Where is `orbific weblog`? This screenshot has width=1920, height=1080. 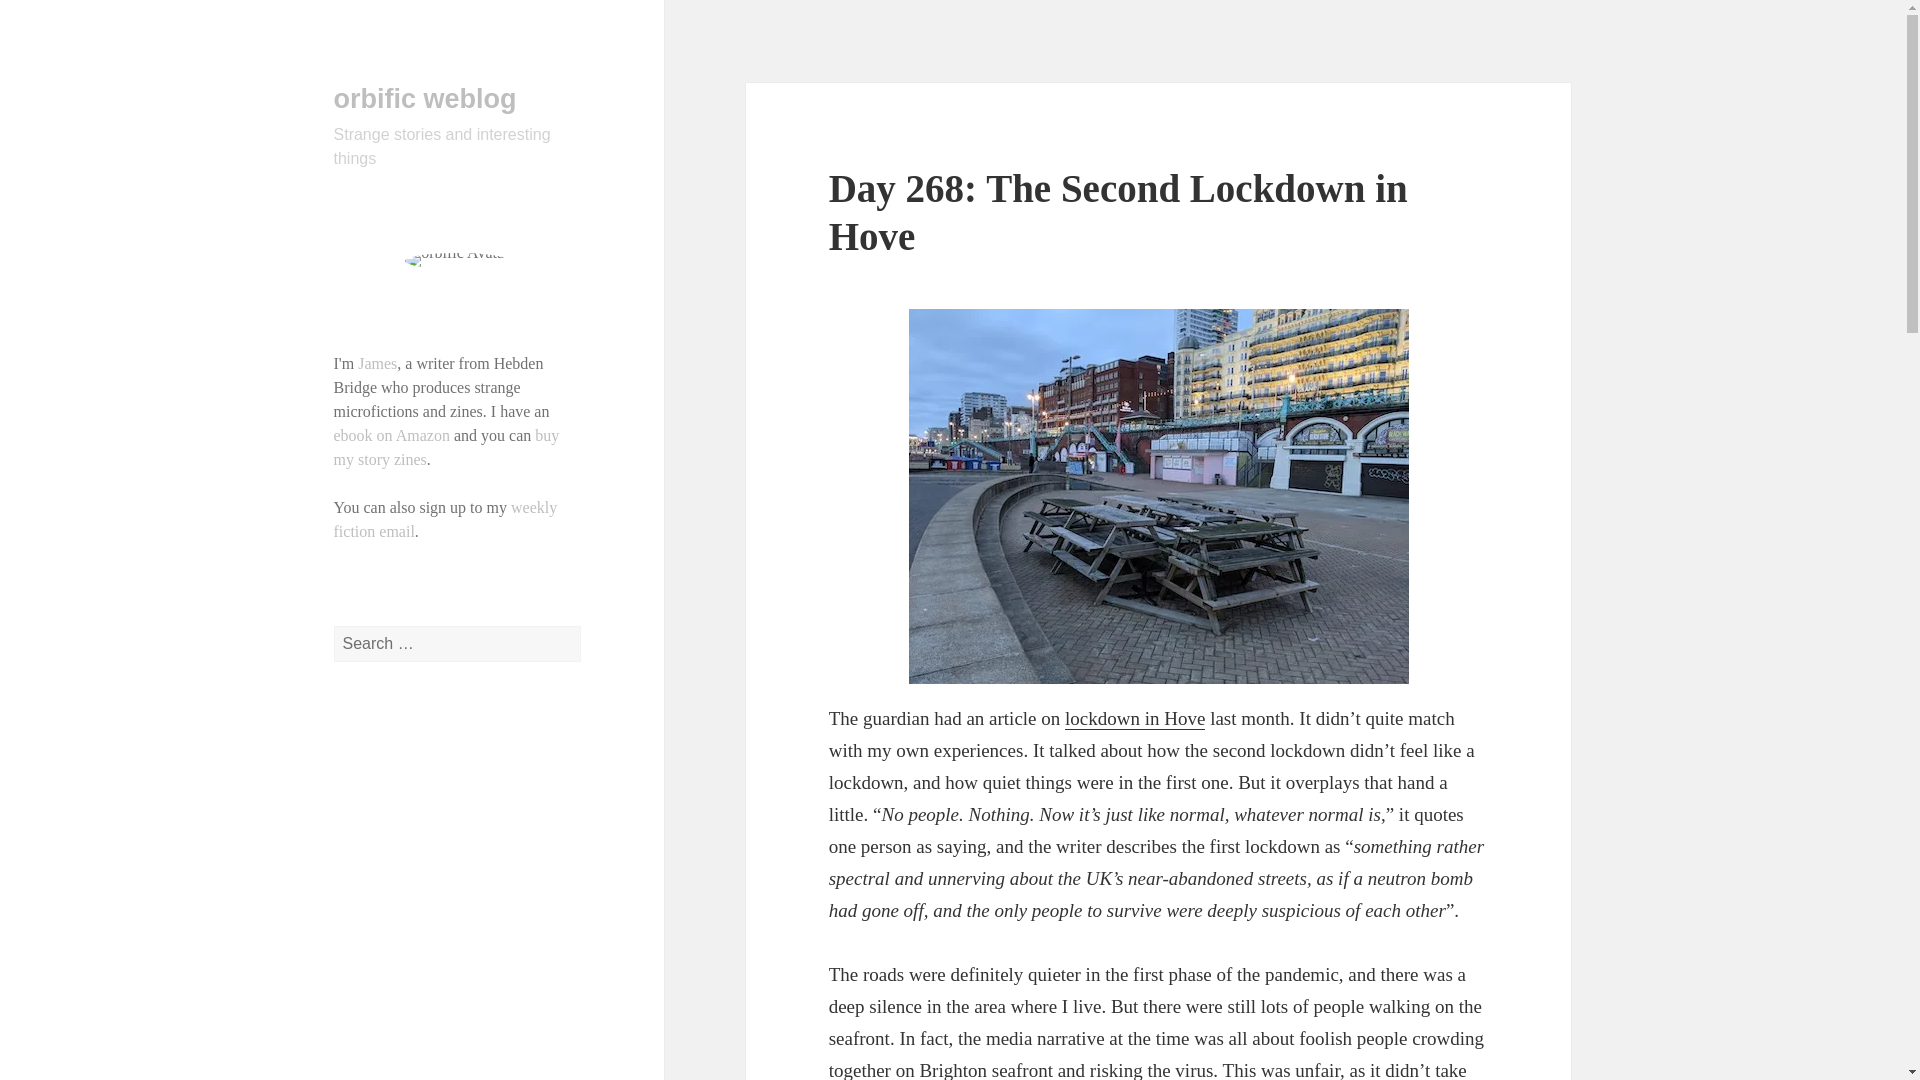
orbific weblog is located at coordinates (425, 99).